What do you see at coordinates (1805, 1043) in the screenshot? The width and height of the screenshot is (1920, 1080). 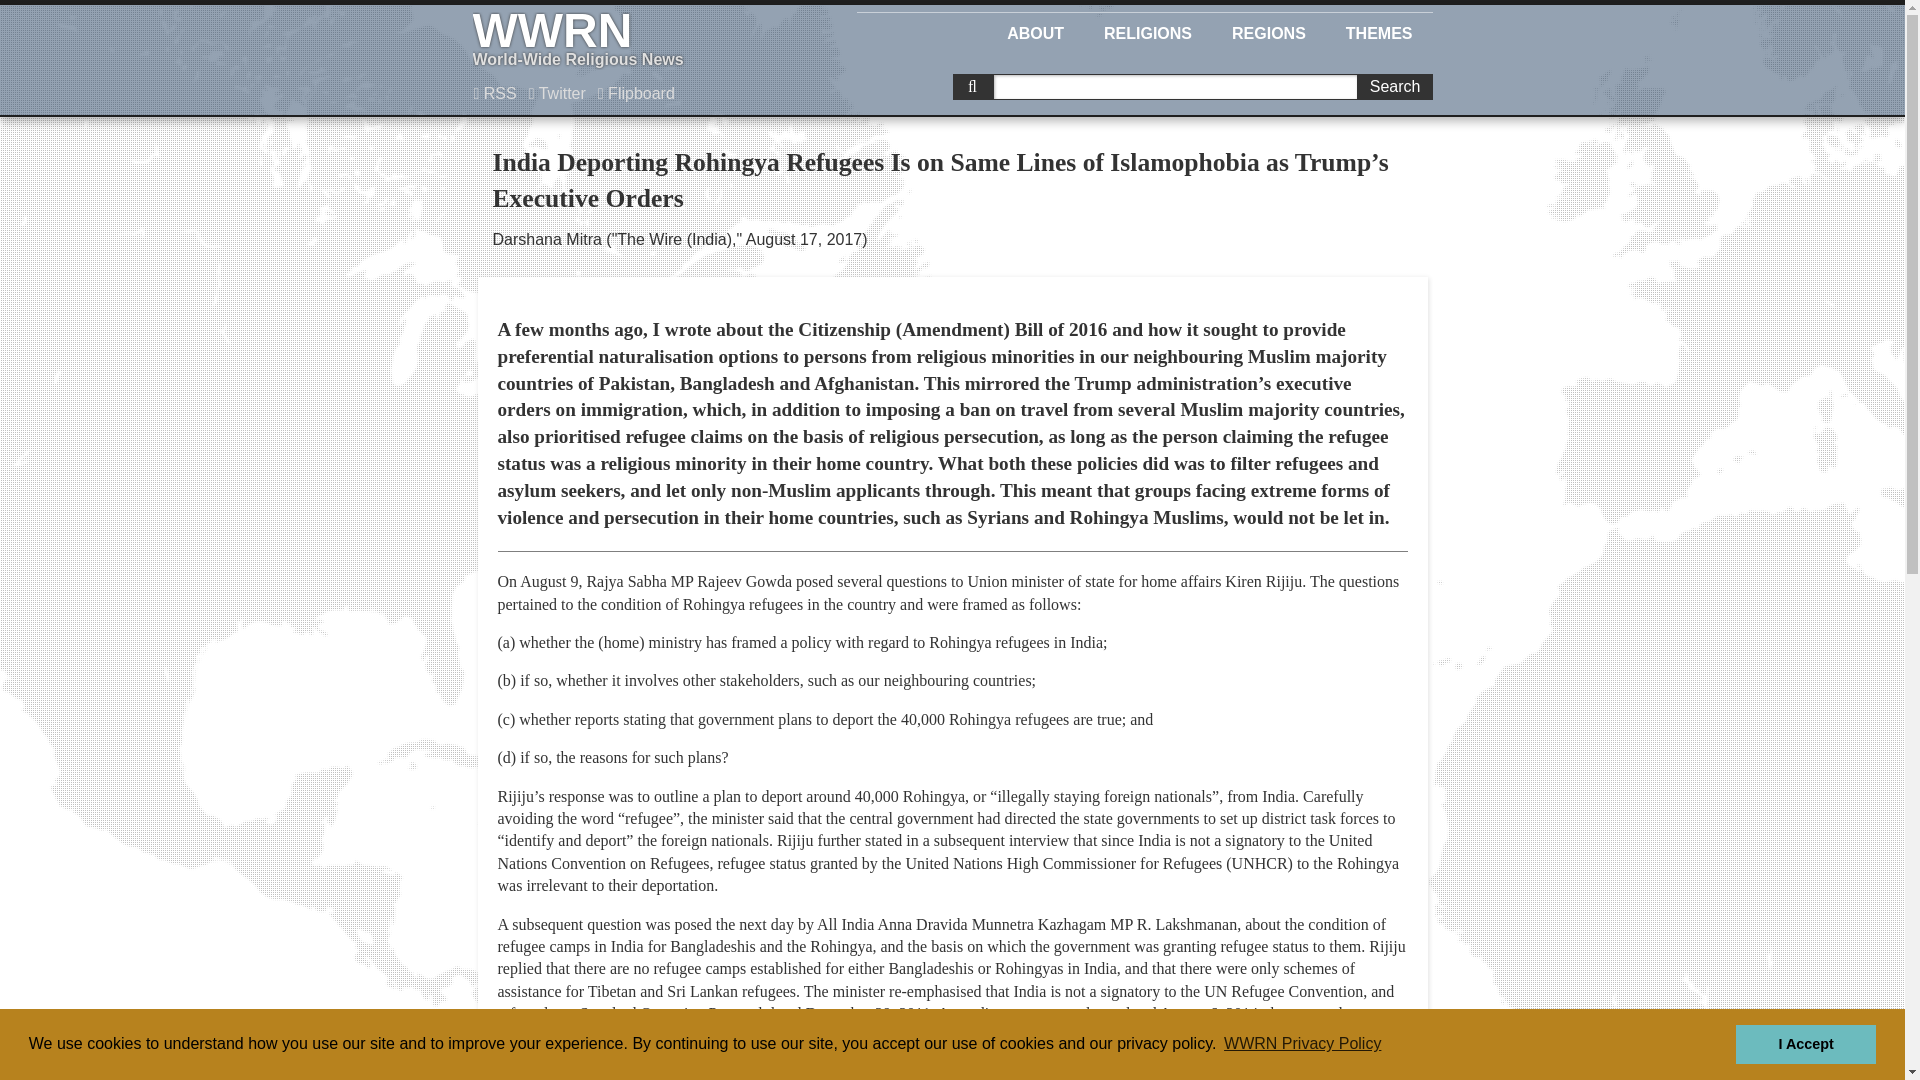 I see `I Accept` at bounding box center [1805, 1043].